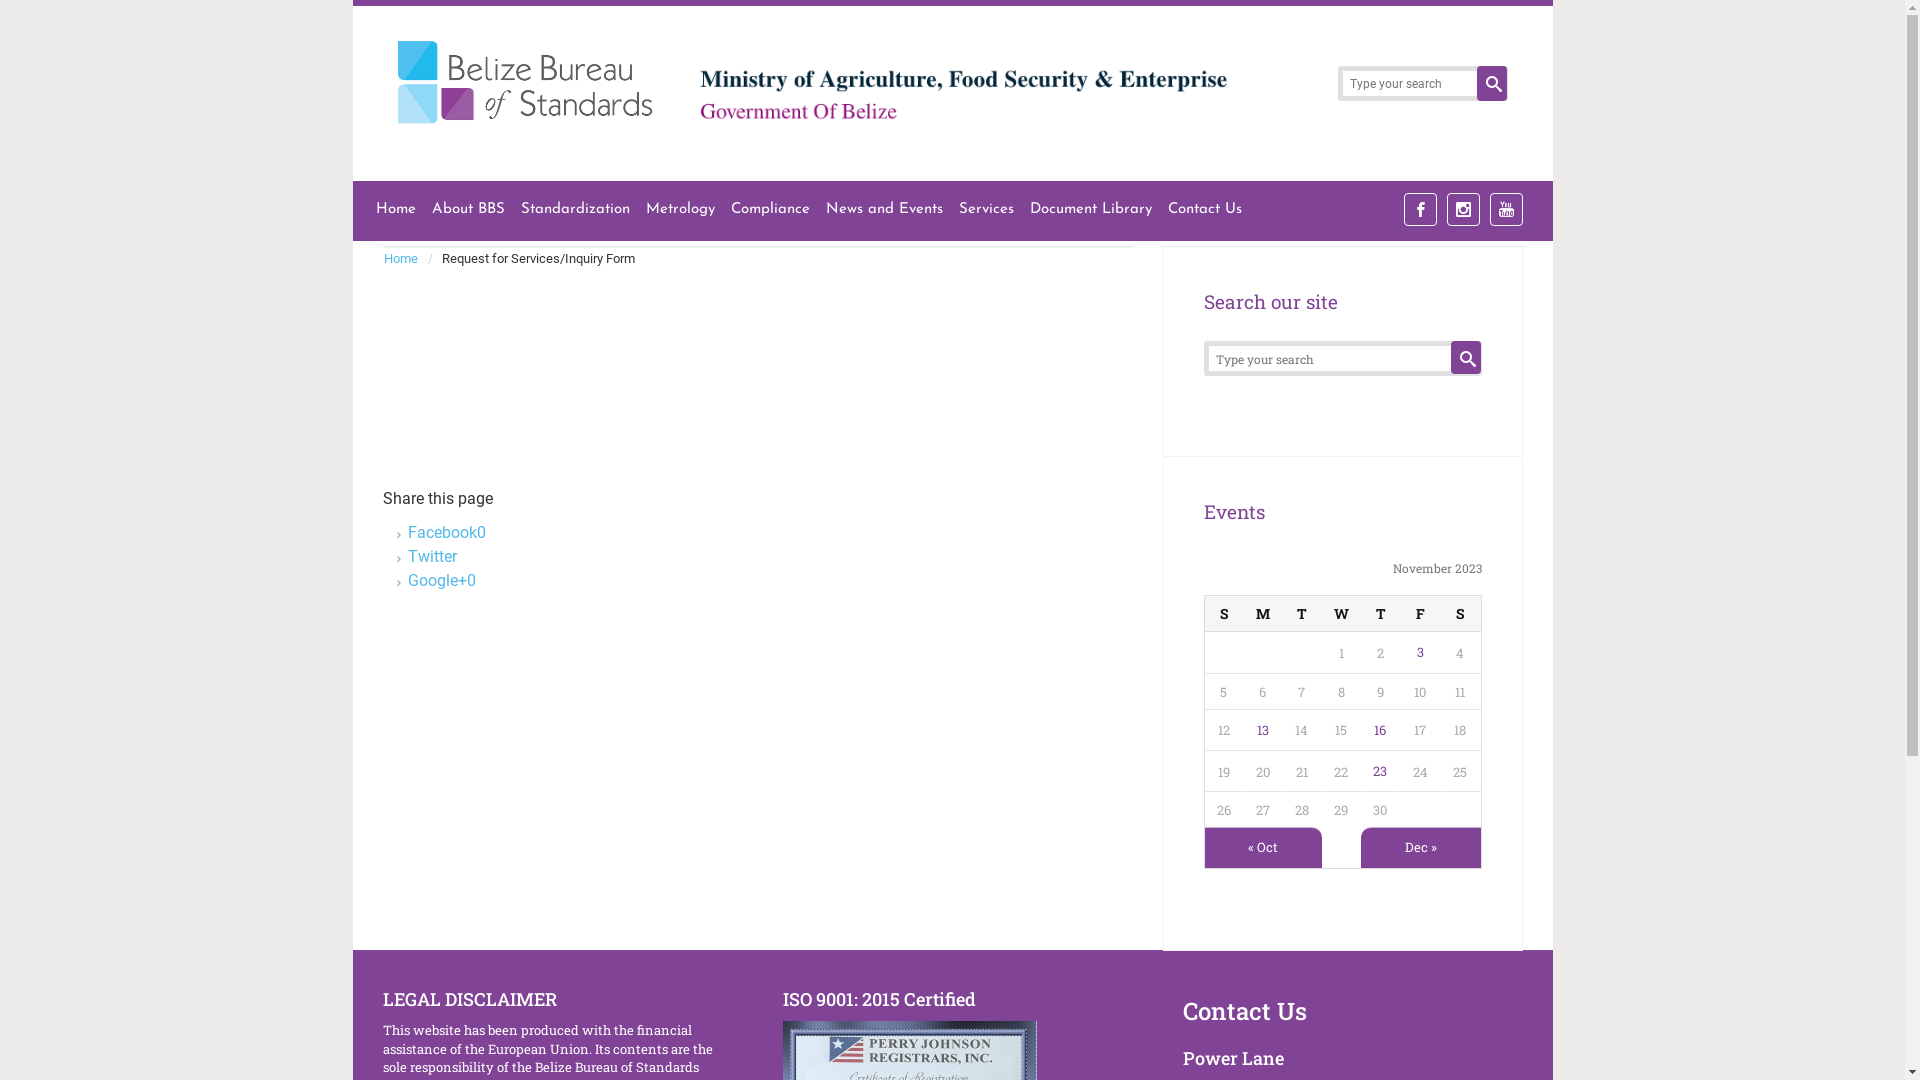  What do you see at coordinates (884, 210) in the screenshot?
I see `News and Events` at bounding box center [884, 210].